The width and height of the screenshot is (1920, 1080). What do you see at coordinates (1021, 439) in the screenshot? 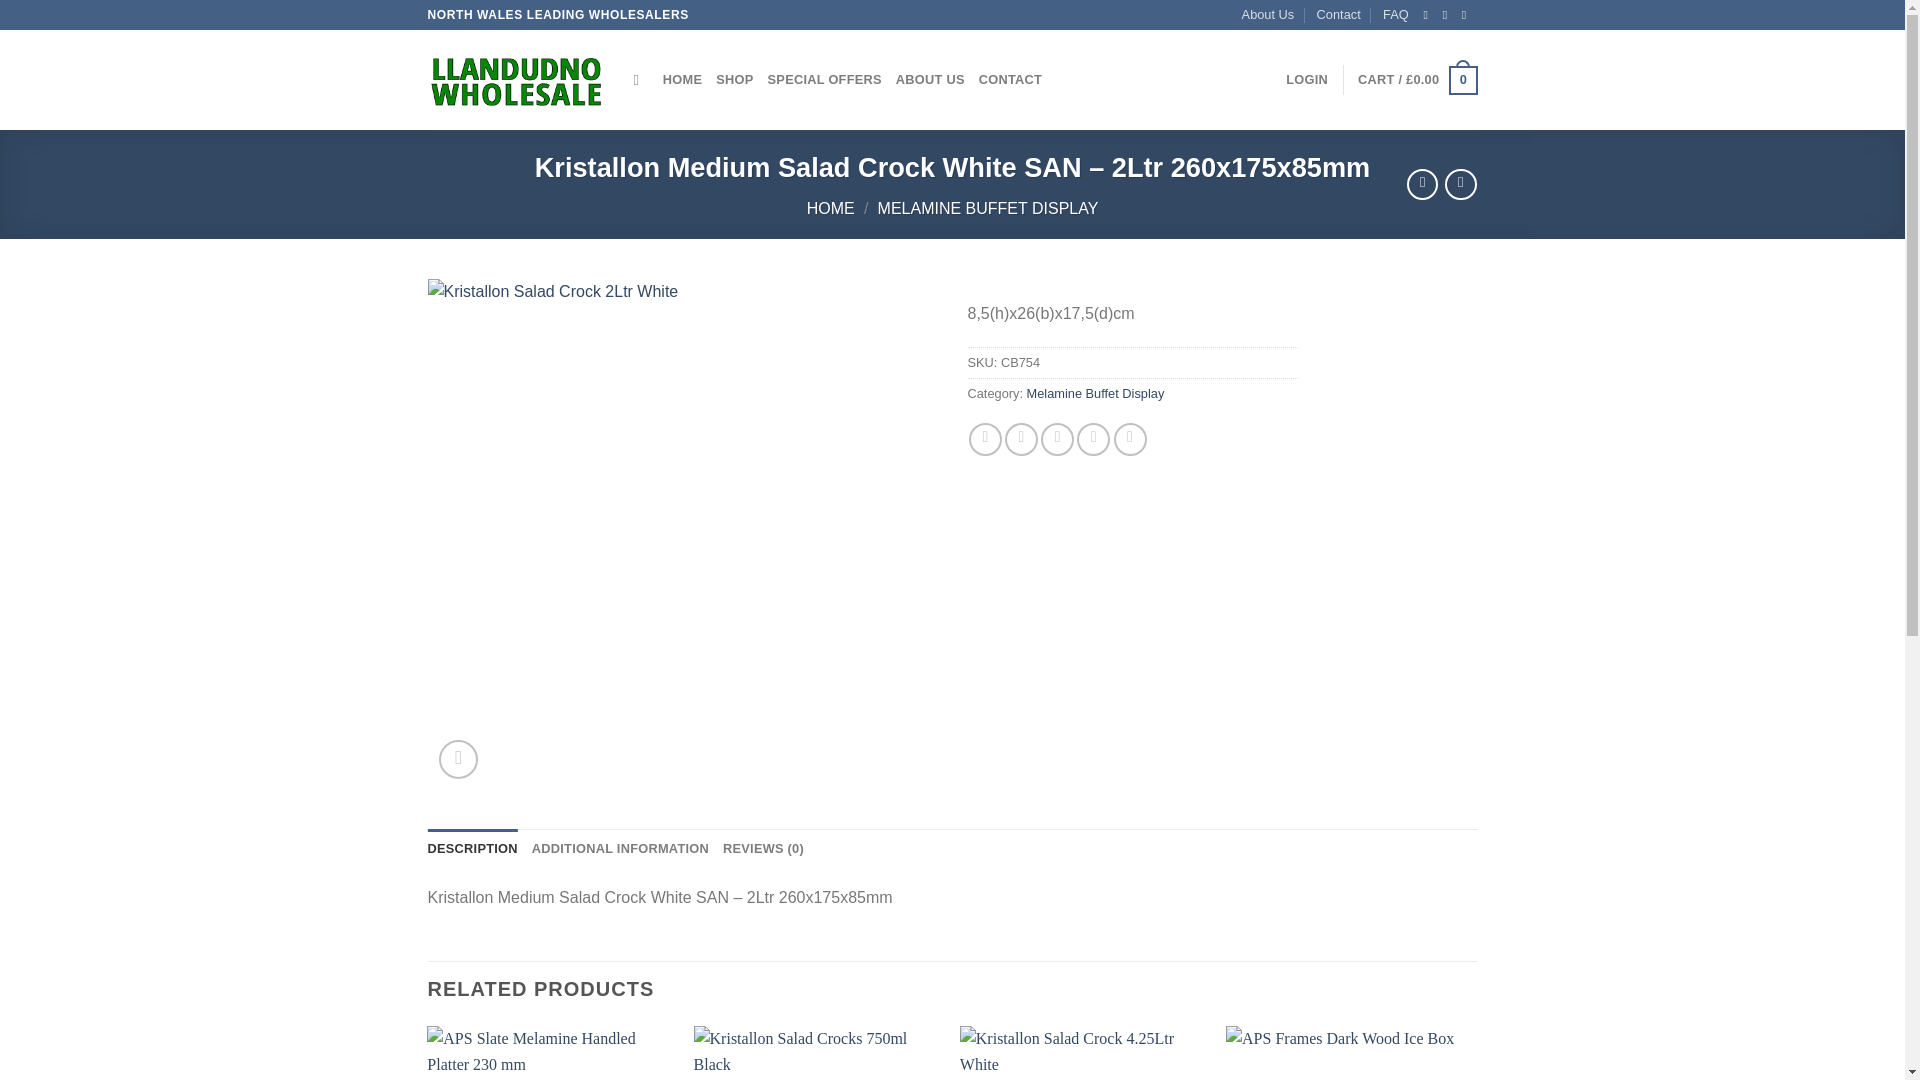
I see `Share on Twitter` at bounding box center [1021, 439].